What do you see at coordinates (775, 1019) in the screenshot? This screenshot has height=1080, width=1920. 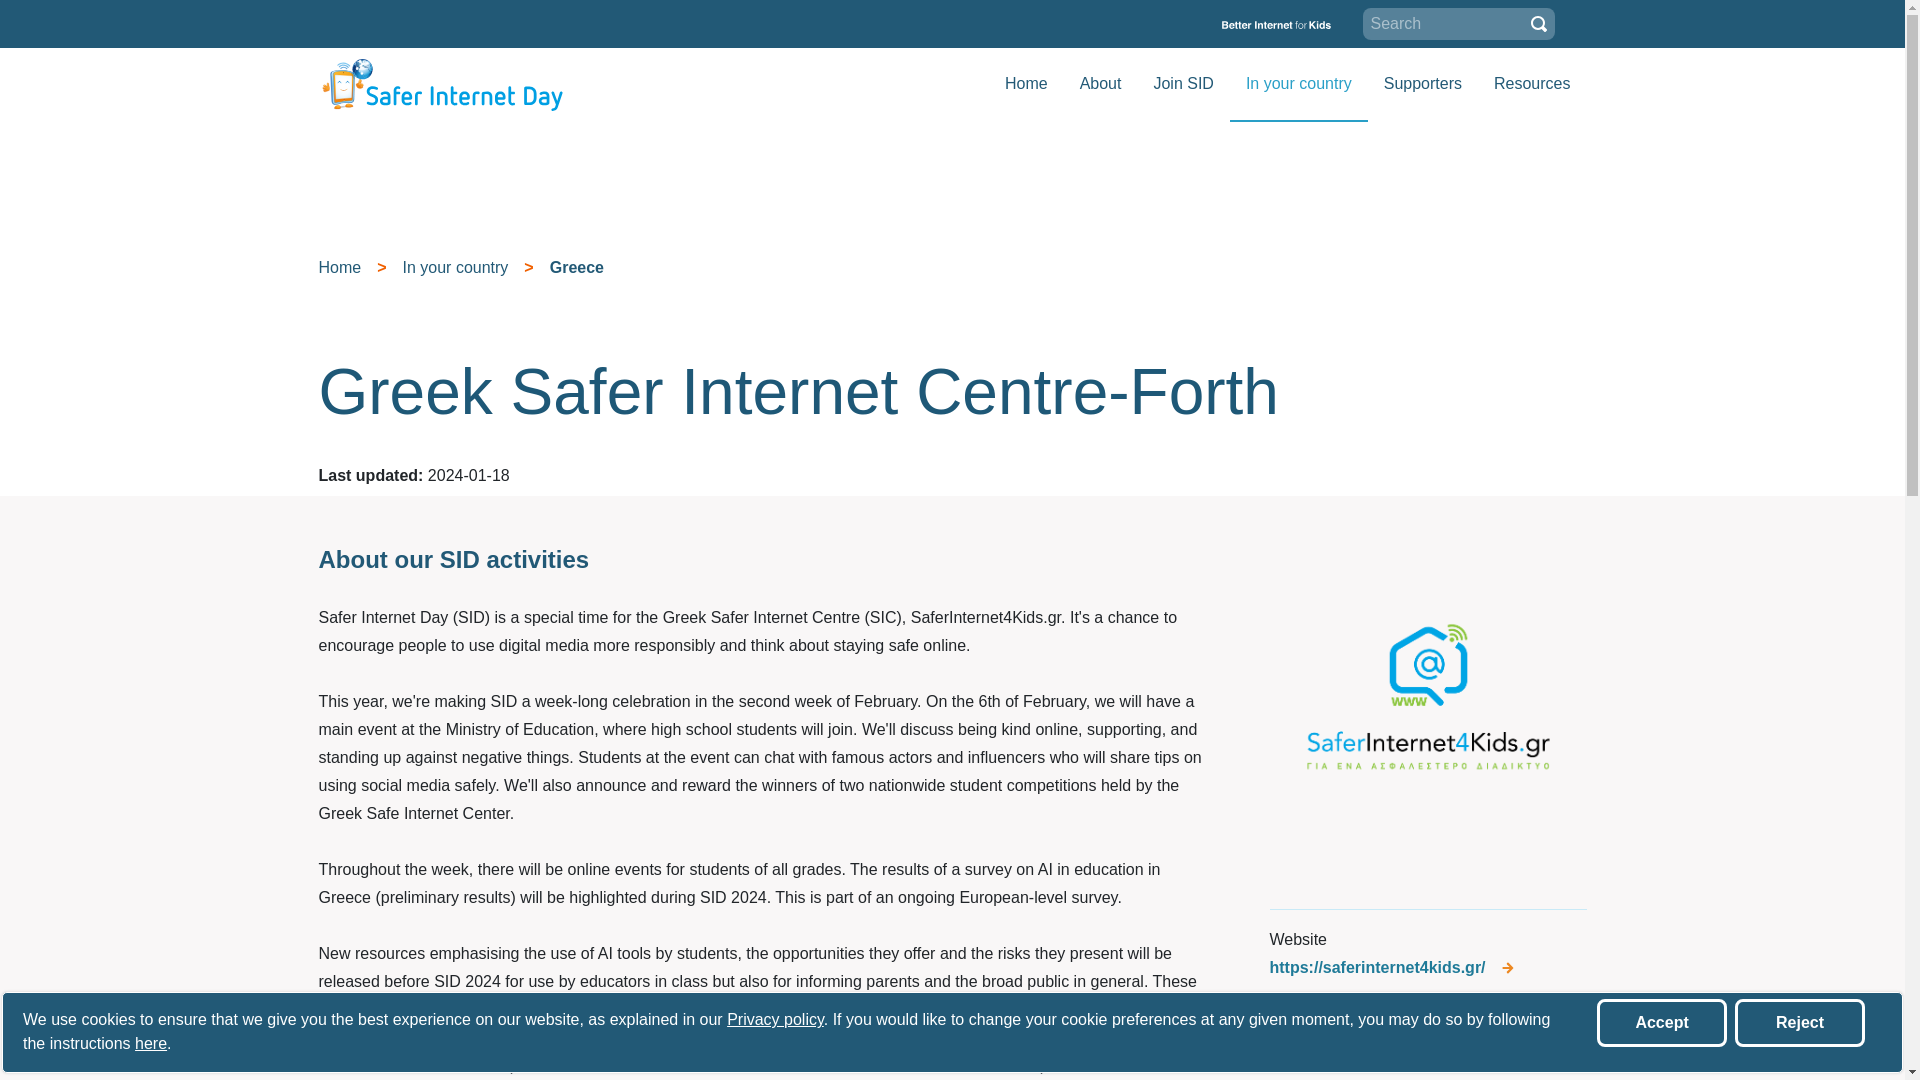 I see `Privacy policy` at bounding box center [775, 1019].